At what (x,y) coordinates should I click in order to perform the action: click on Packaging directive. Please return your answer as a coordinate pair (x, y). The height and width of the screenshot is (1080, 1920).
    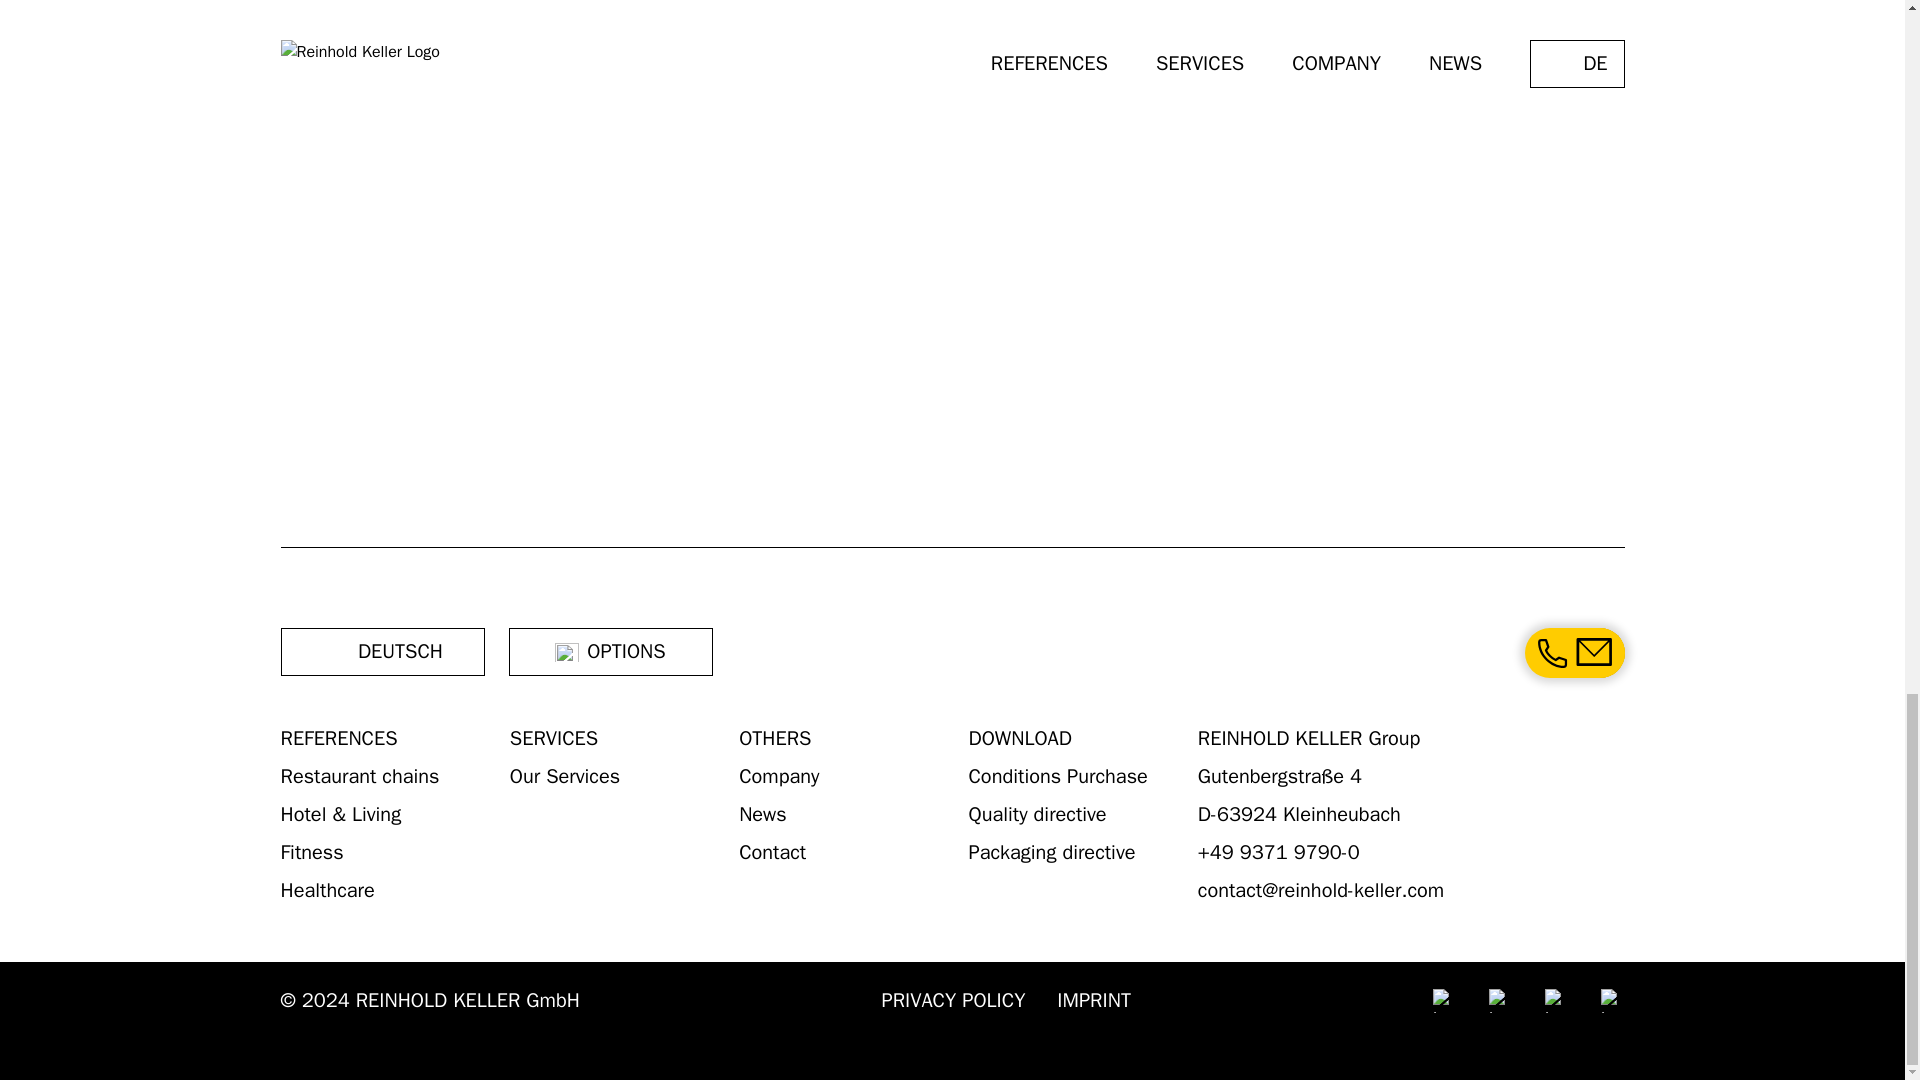
    Looking at the image, I should click on (1050, 852).